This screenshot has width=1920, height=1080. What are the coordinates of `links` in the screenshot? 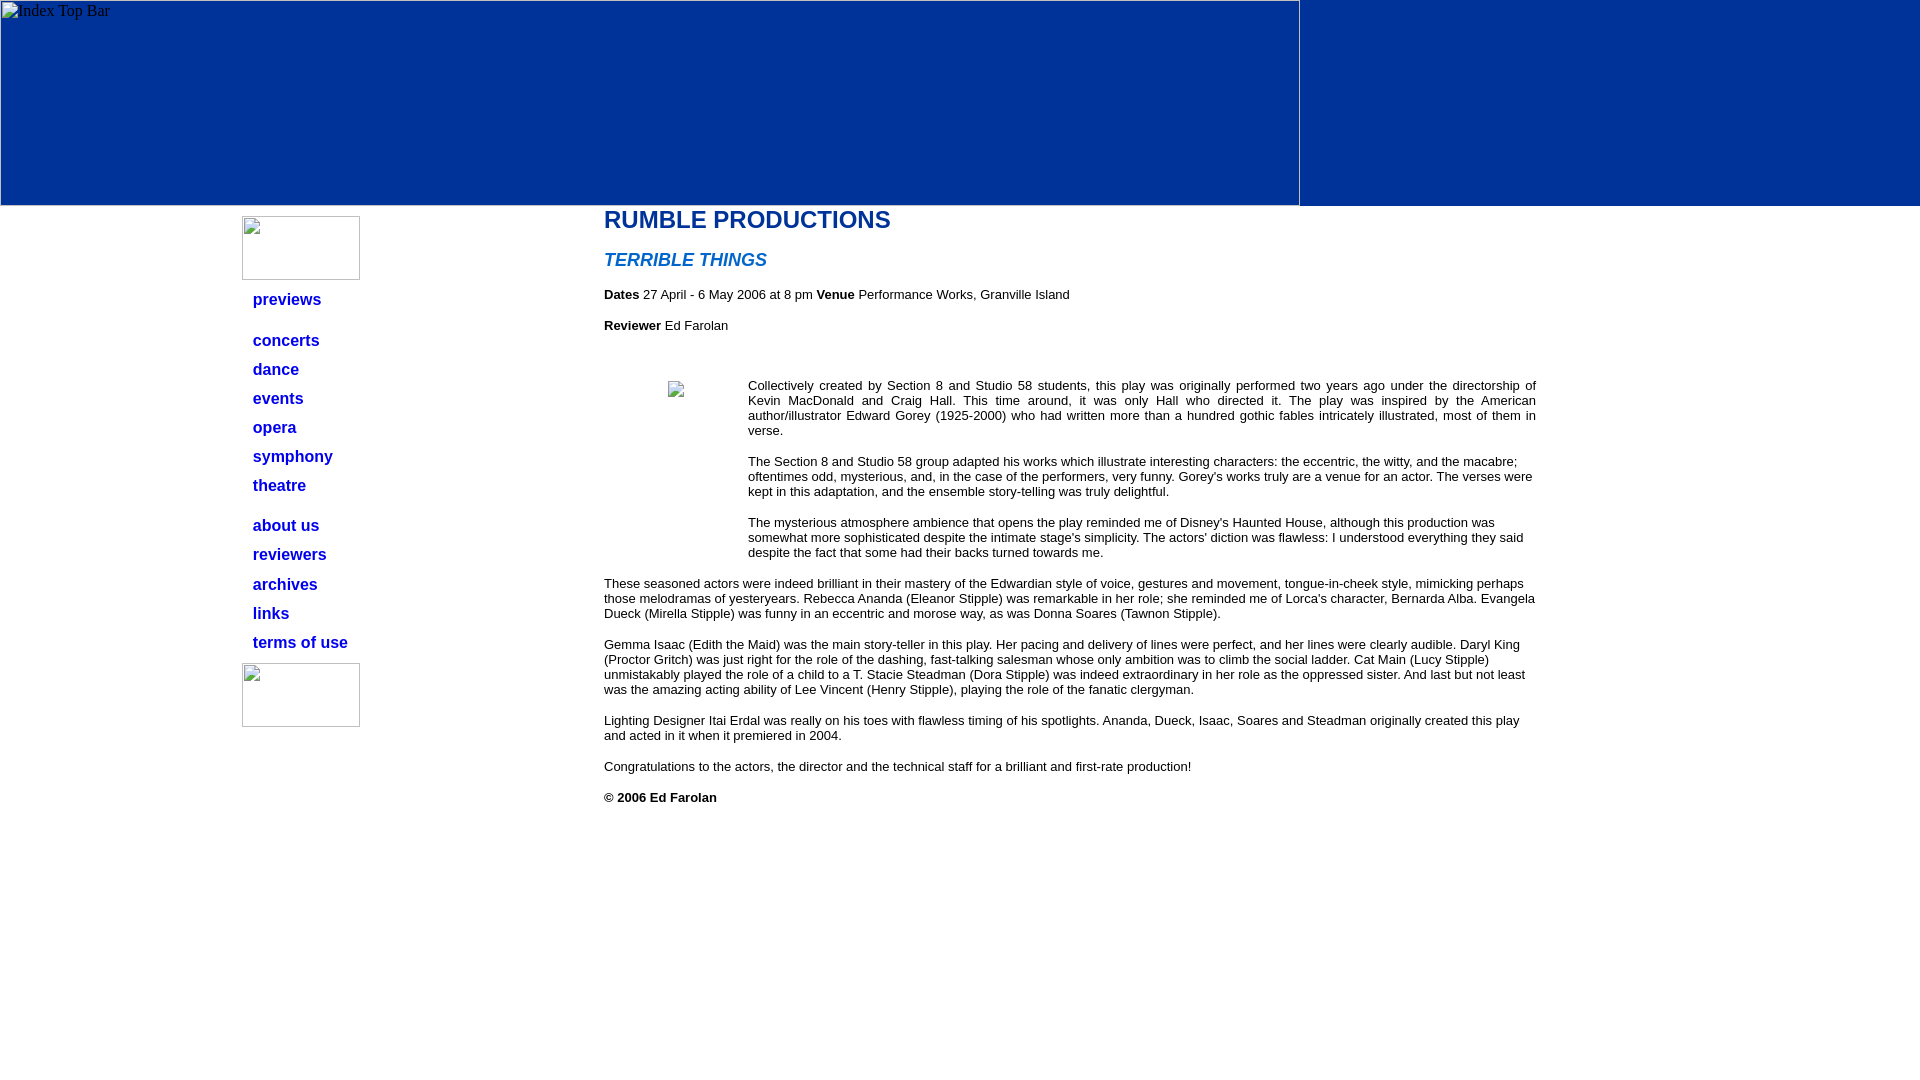 It's located at (271, 613).